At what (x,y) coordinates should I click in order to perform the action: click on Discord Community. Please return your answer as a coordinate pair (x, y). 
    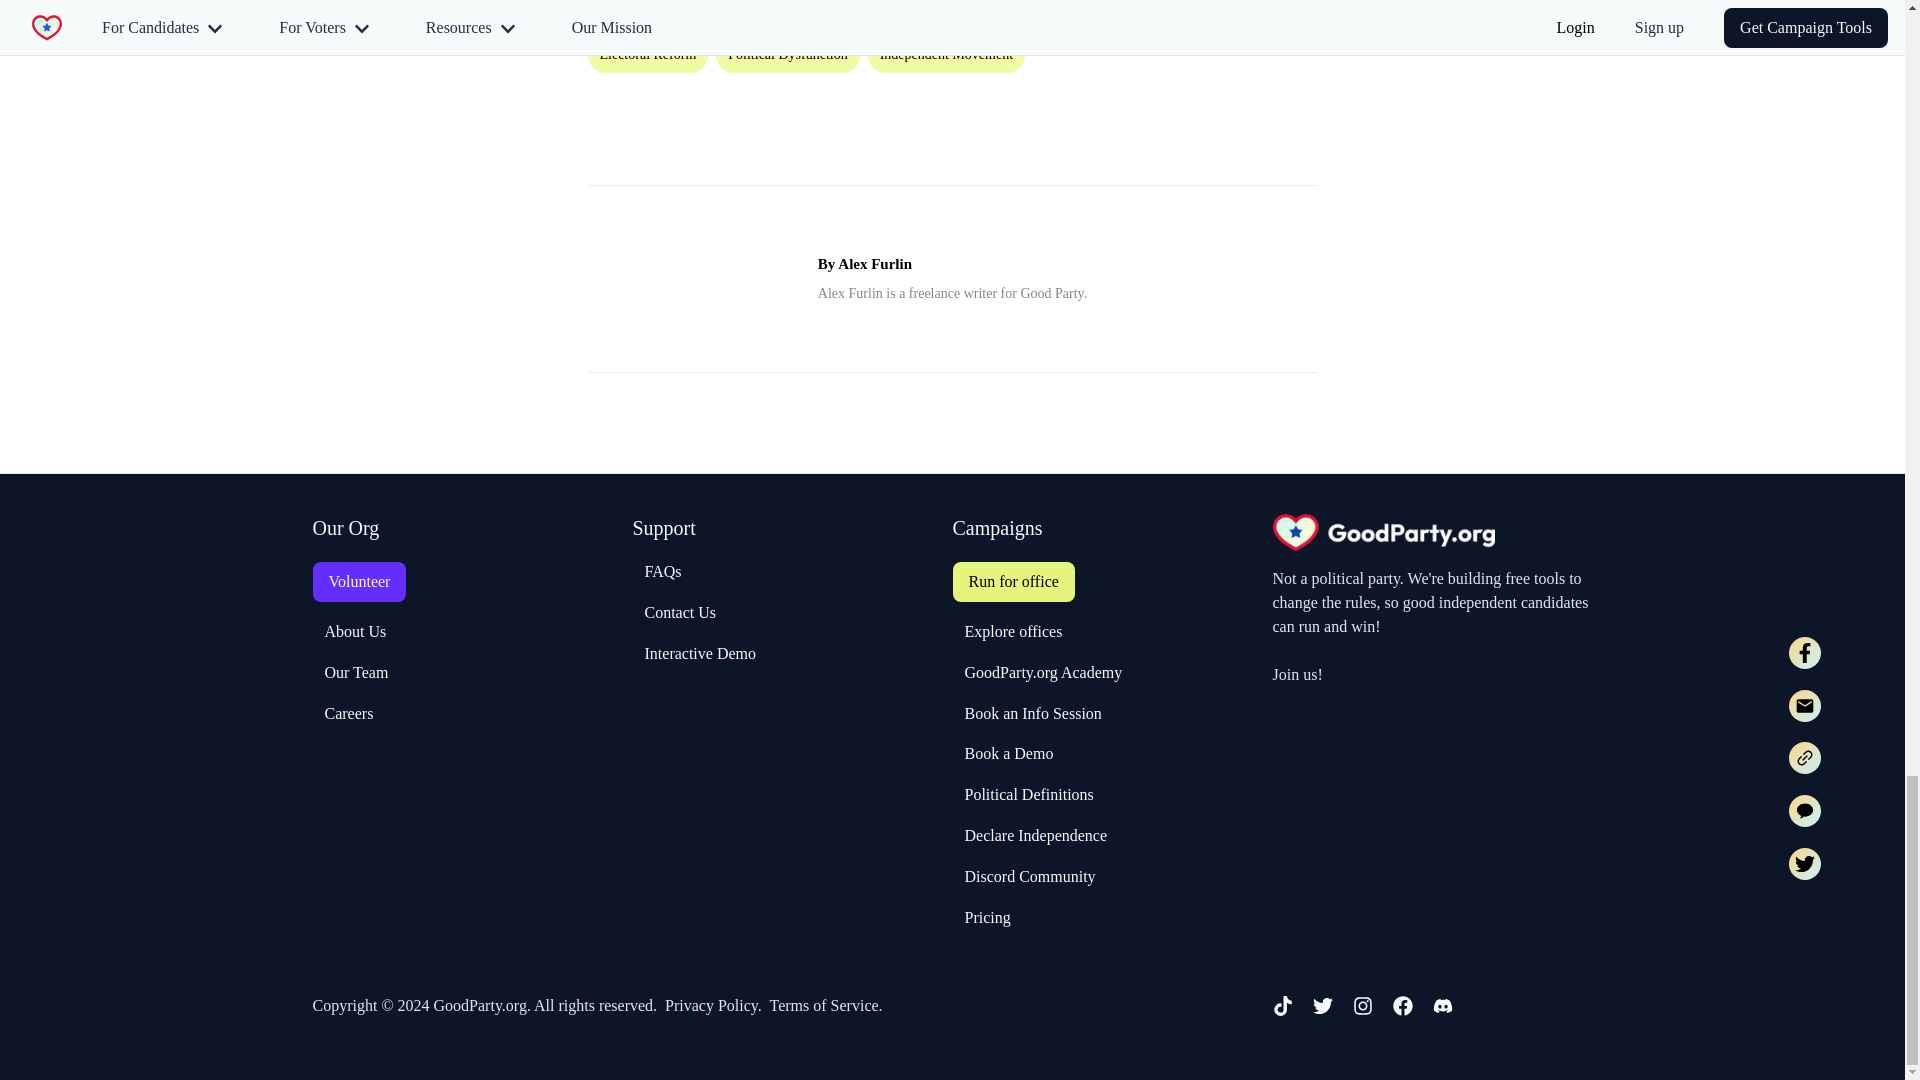
    Looking at the image, I should click on (1023, 876).